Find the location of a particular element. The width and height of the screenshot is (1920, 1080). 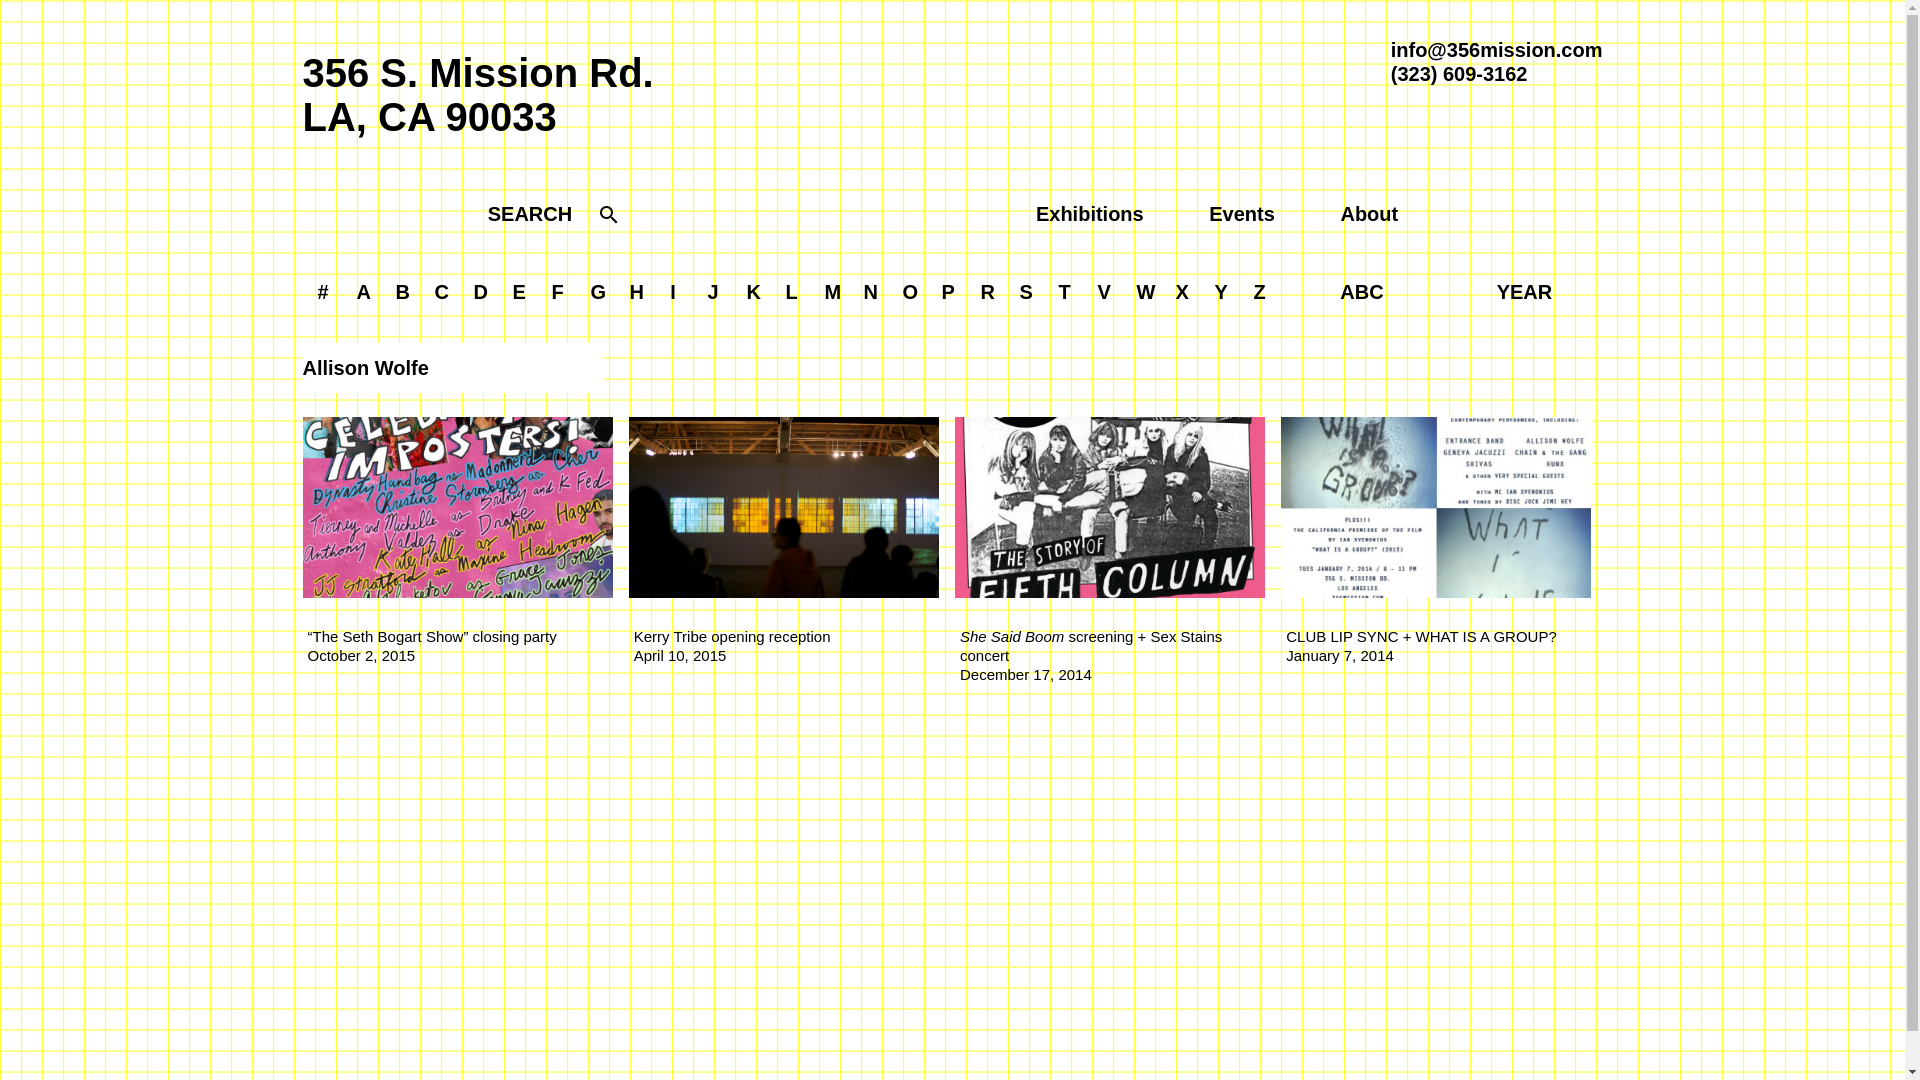

P is located at coordinates (947, 292).